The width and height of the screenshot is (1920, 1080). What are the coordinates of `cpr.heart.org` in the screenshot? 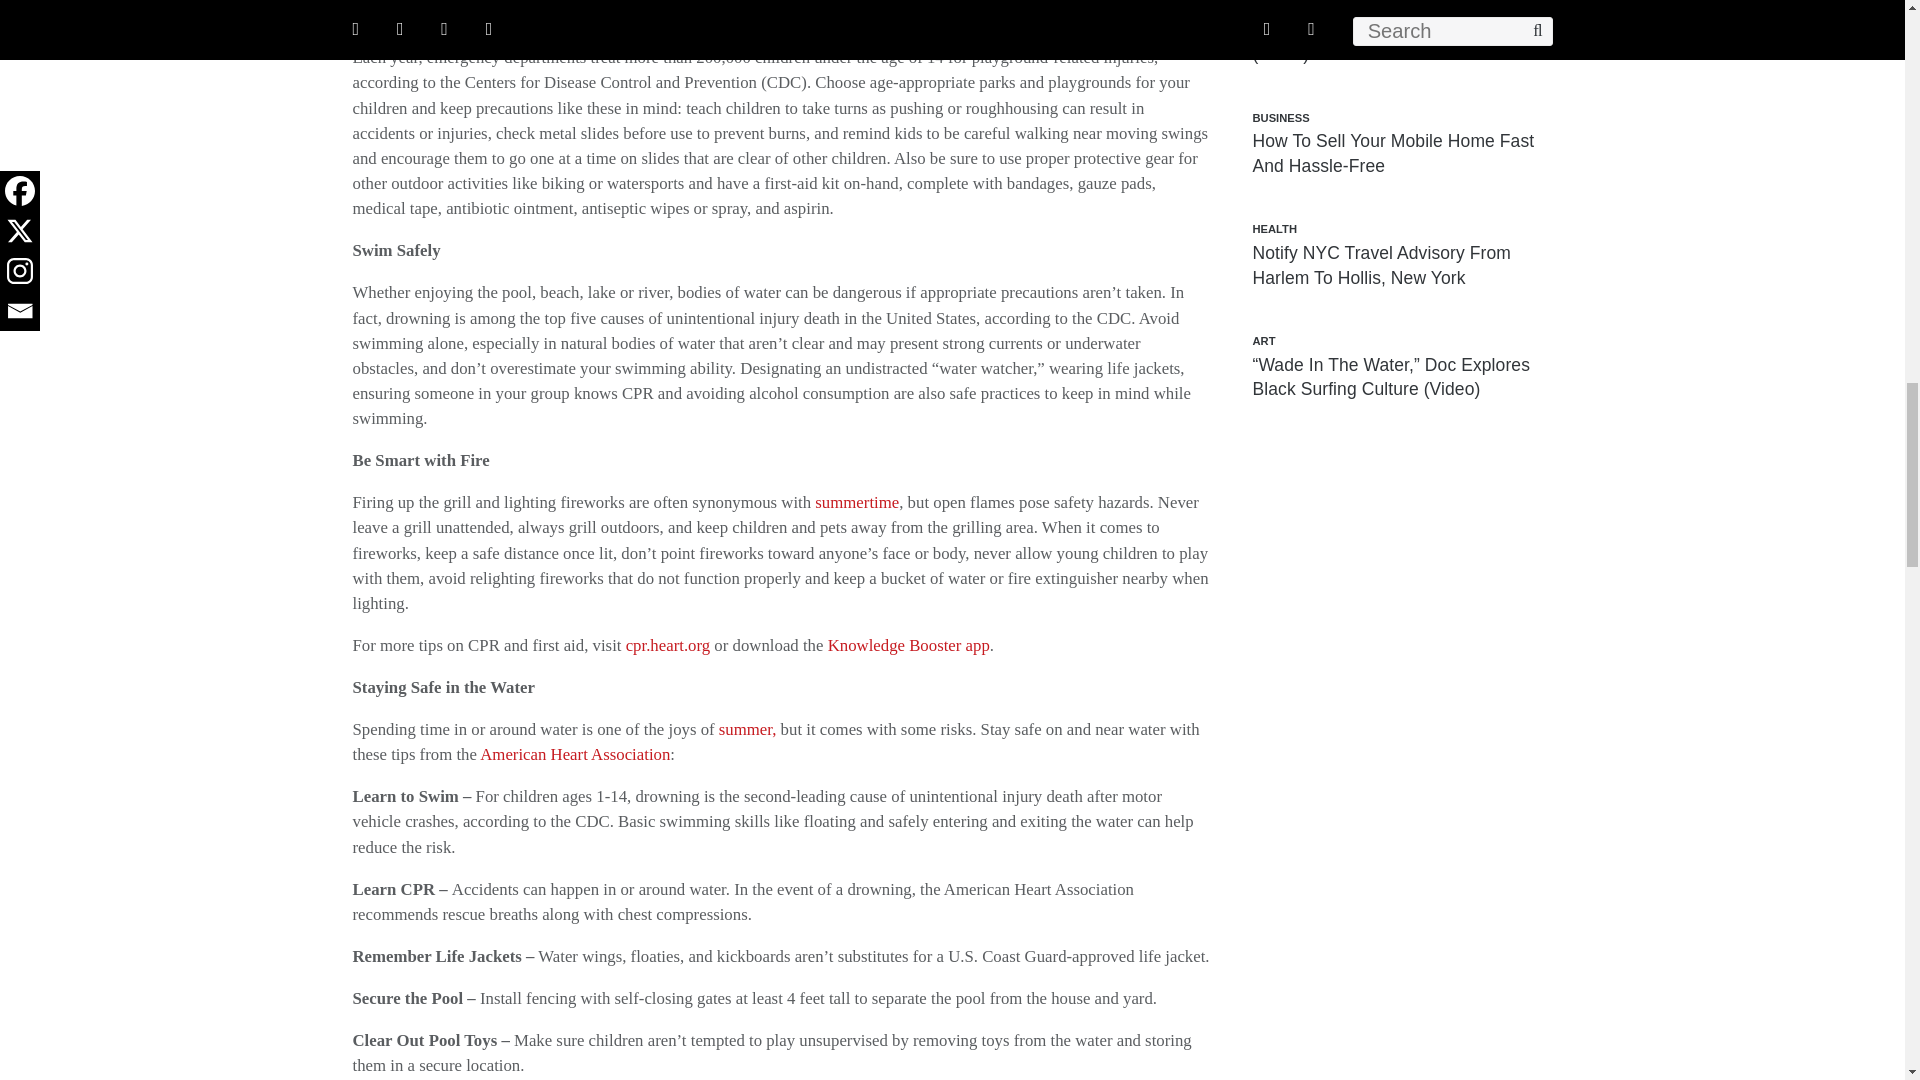 It's located at (668, 645).